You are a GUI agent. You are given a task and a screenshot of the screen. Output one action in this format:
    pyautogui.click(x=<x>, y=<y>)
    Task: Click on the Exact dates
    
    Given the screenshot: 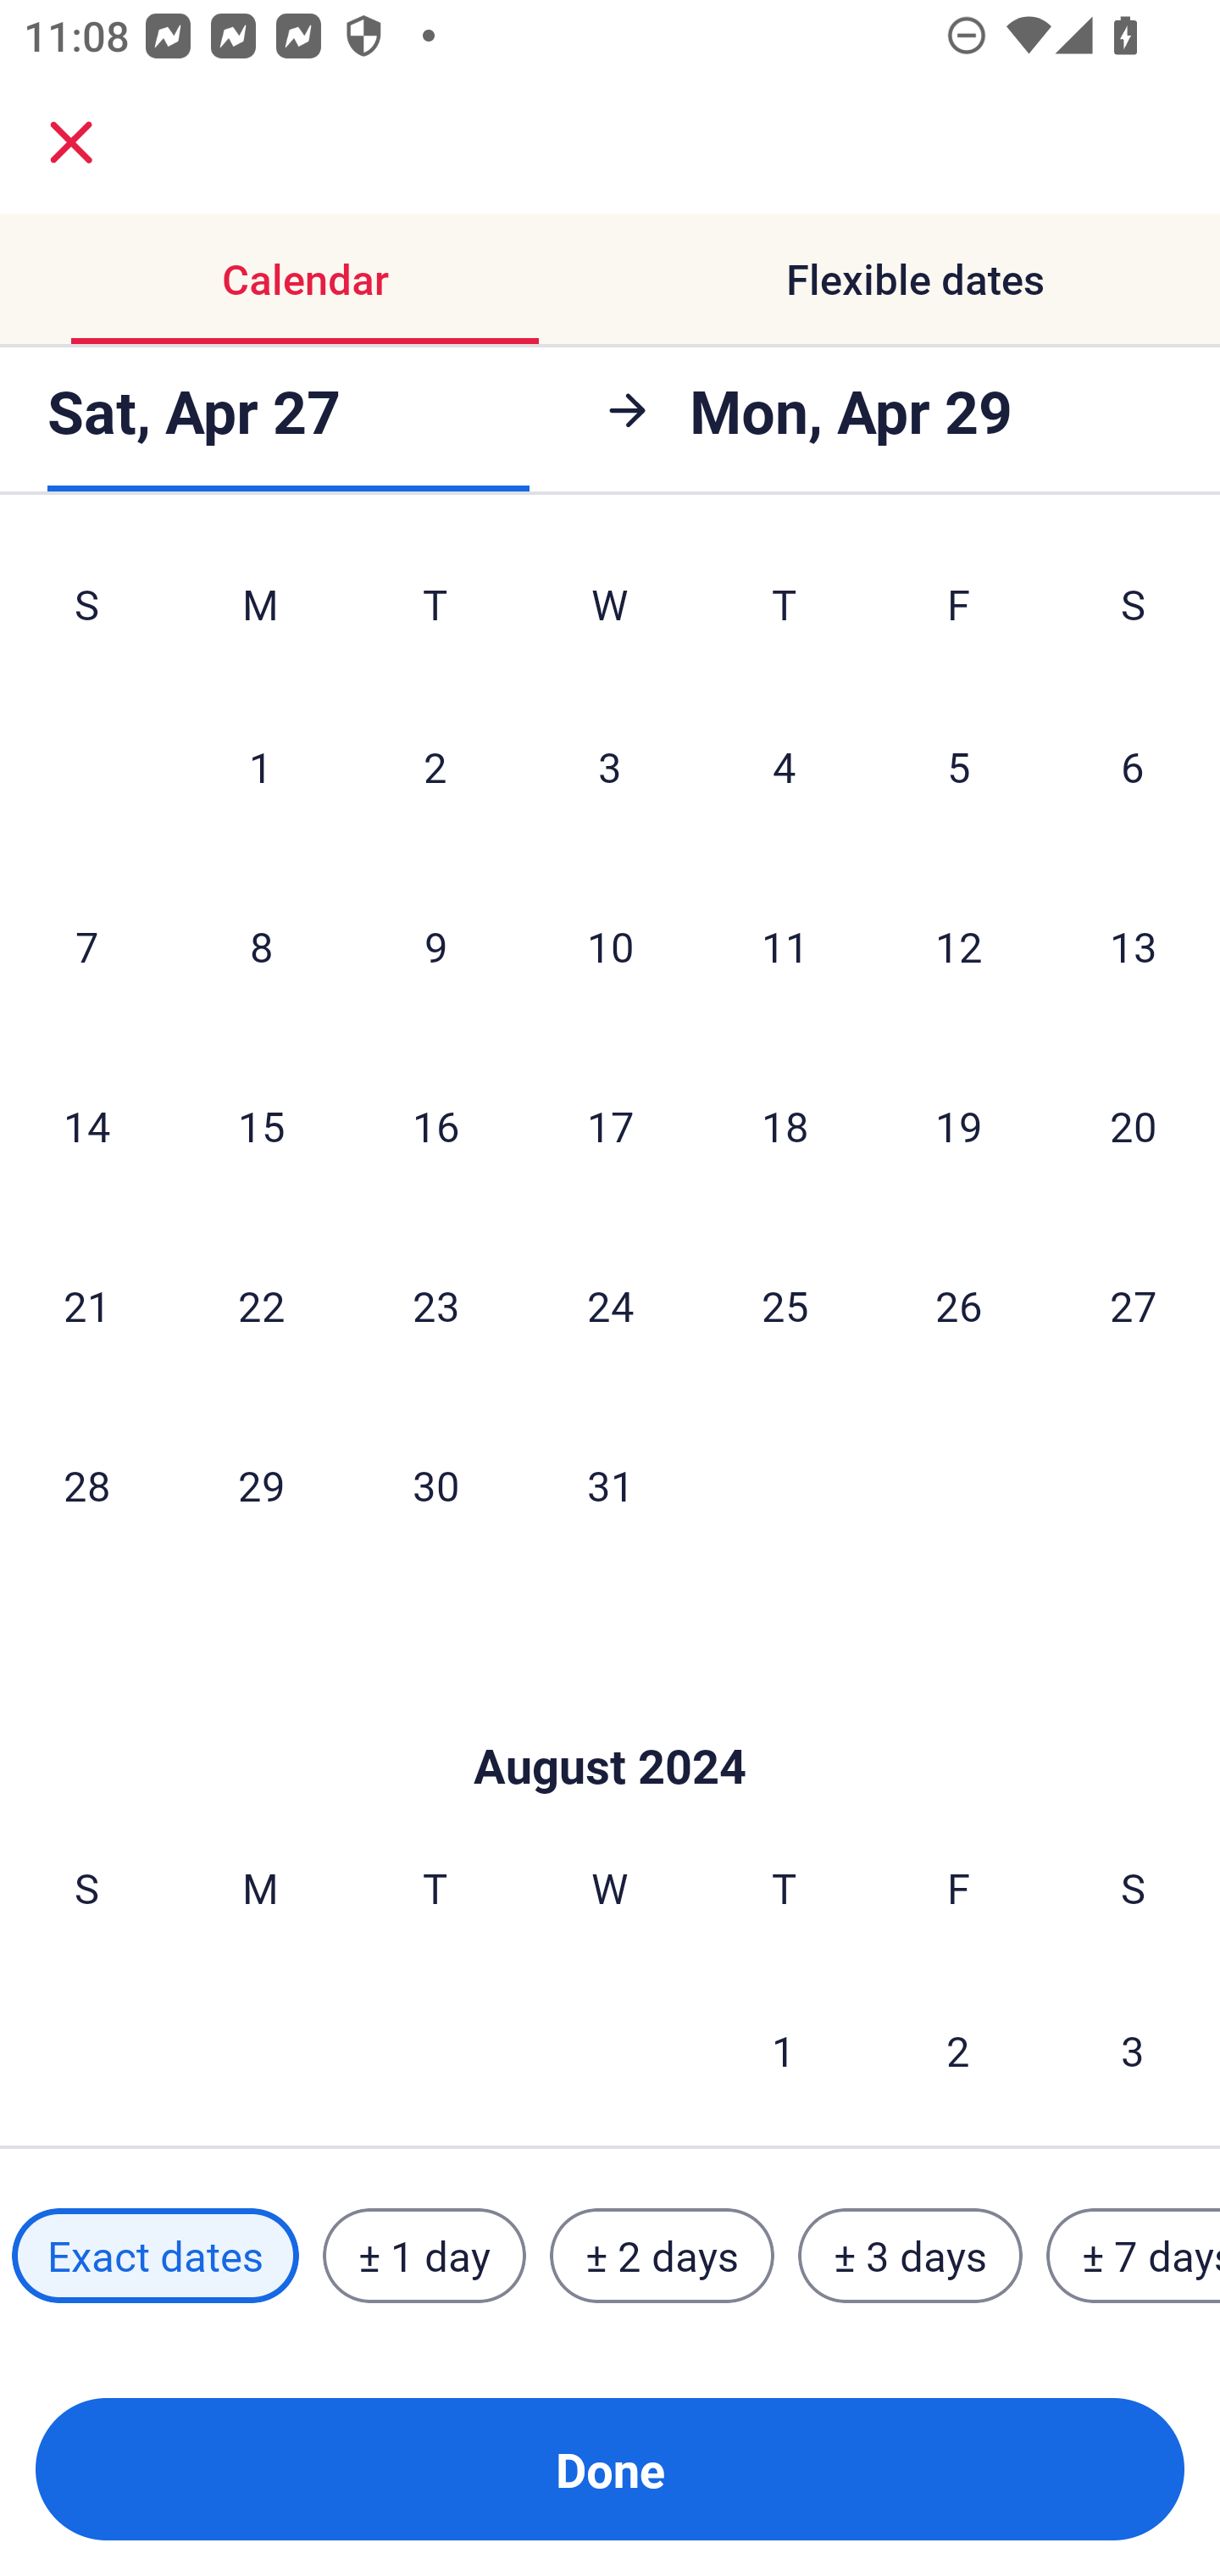 What is the action you would take?
    pyautogui.click(x=155, y=2255)
    